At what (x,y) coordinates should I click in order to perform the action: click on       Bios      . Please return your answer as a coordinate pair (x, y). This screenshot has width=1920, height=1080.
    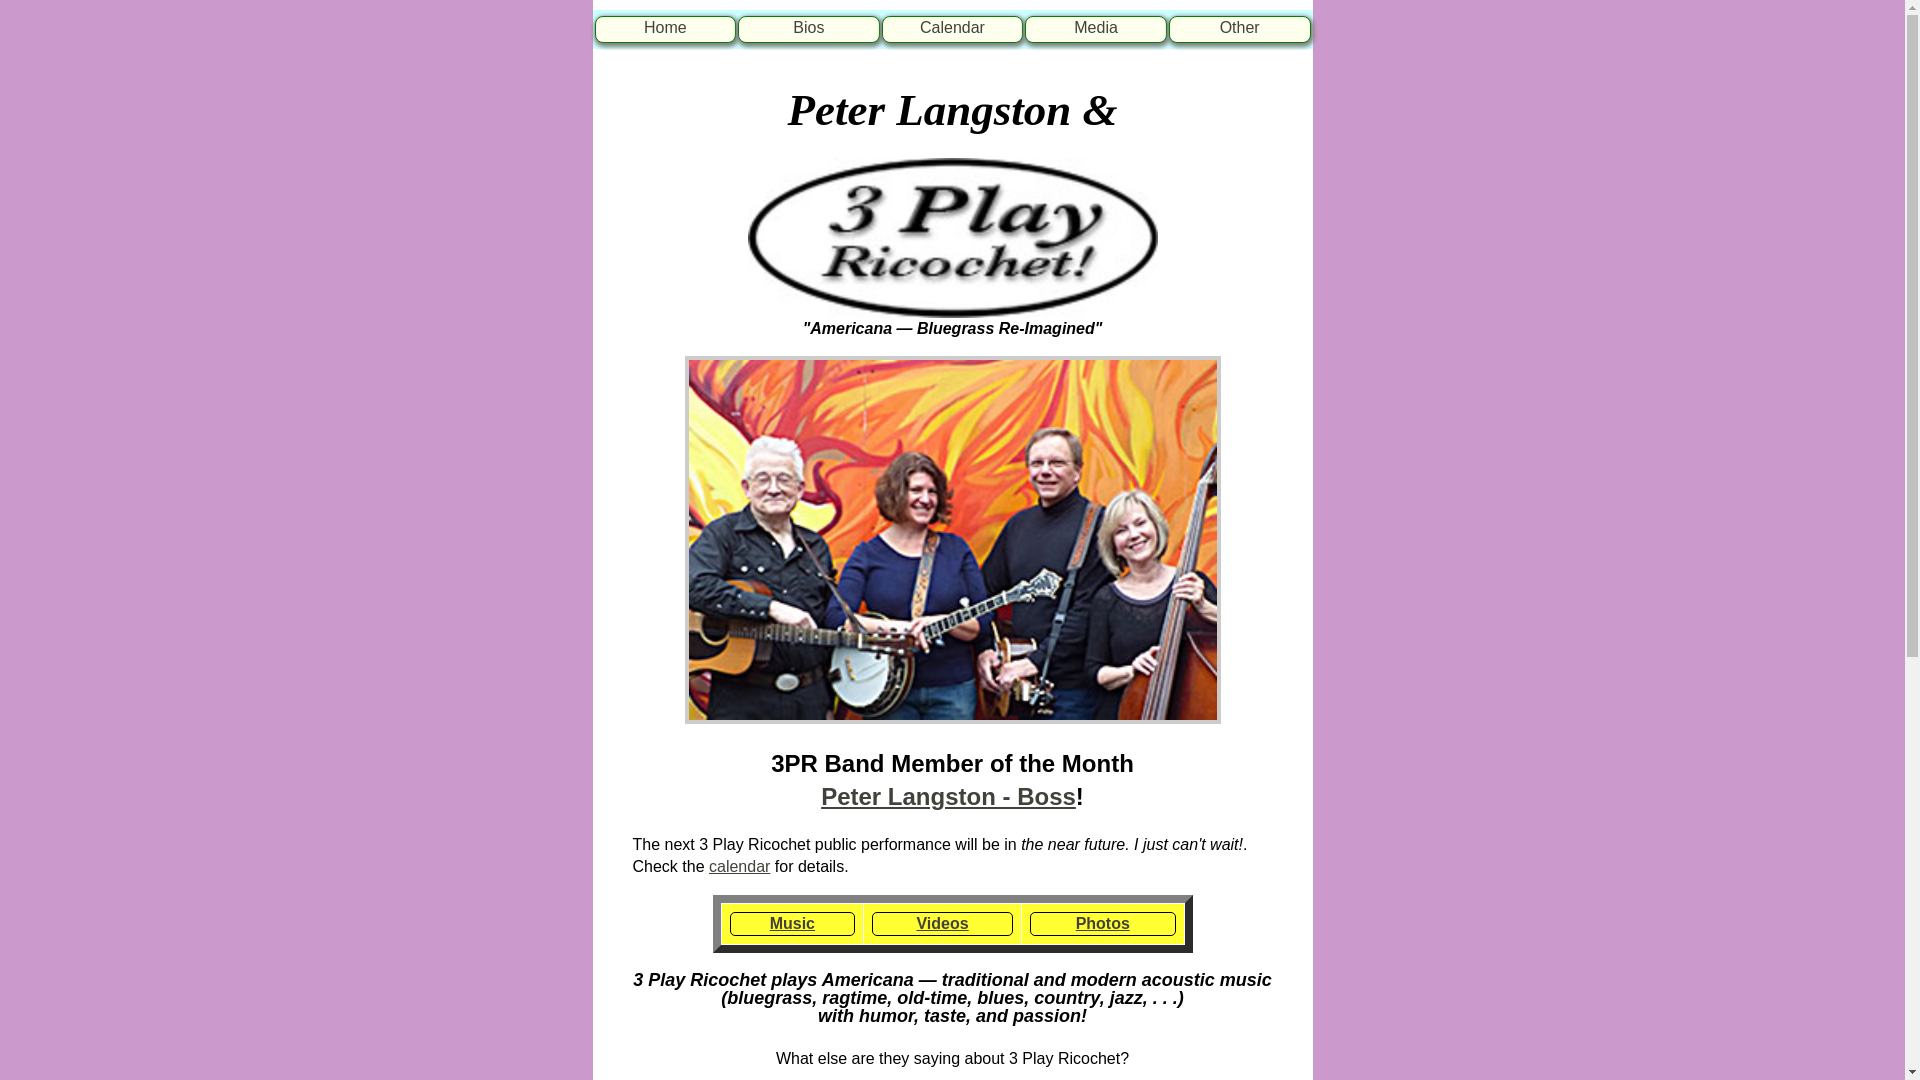
    Looking at the image, I should click on (809, 28).